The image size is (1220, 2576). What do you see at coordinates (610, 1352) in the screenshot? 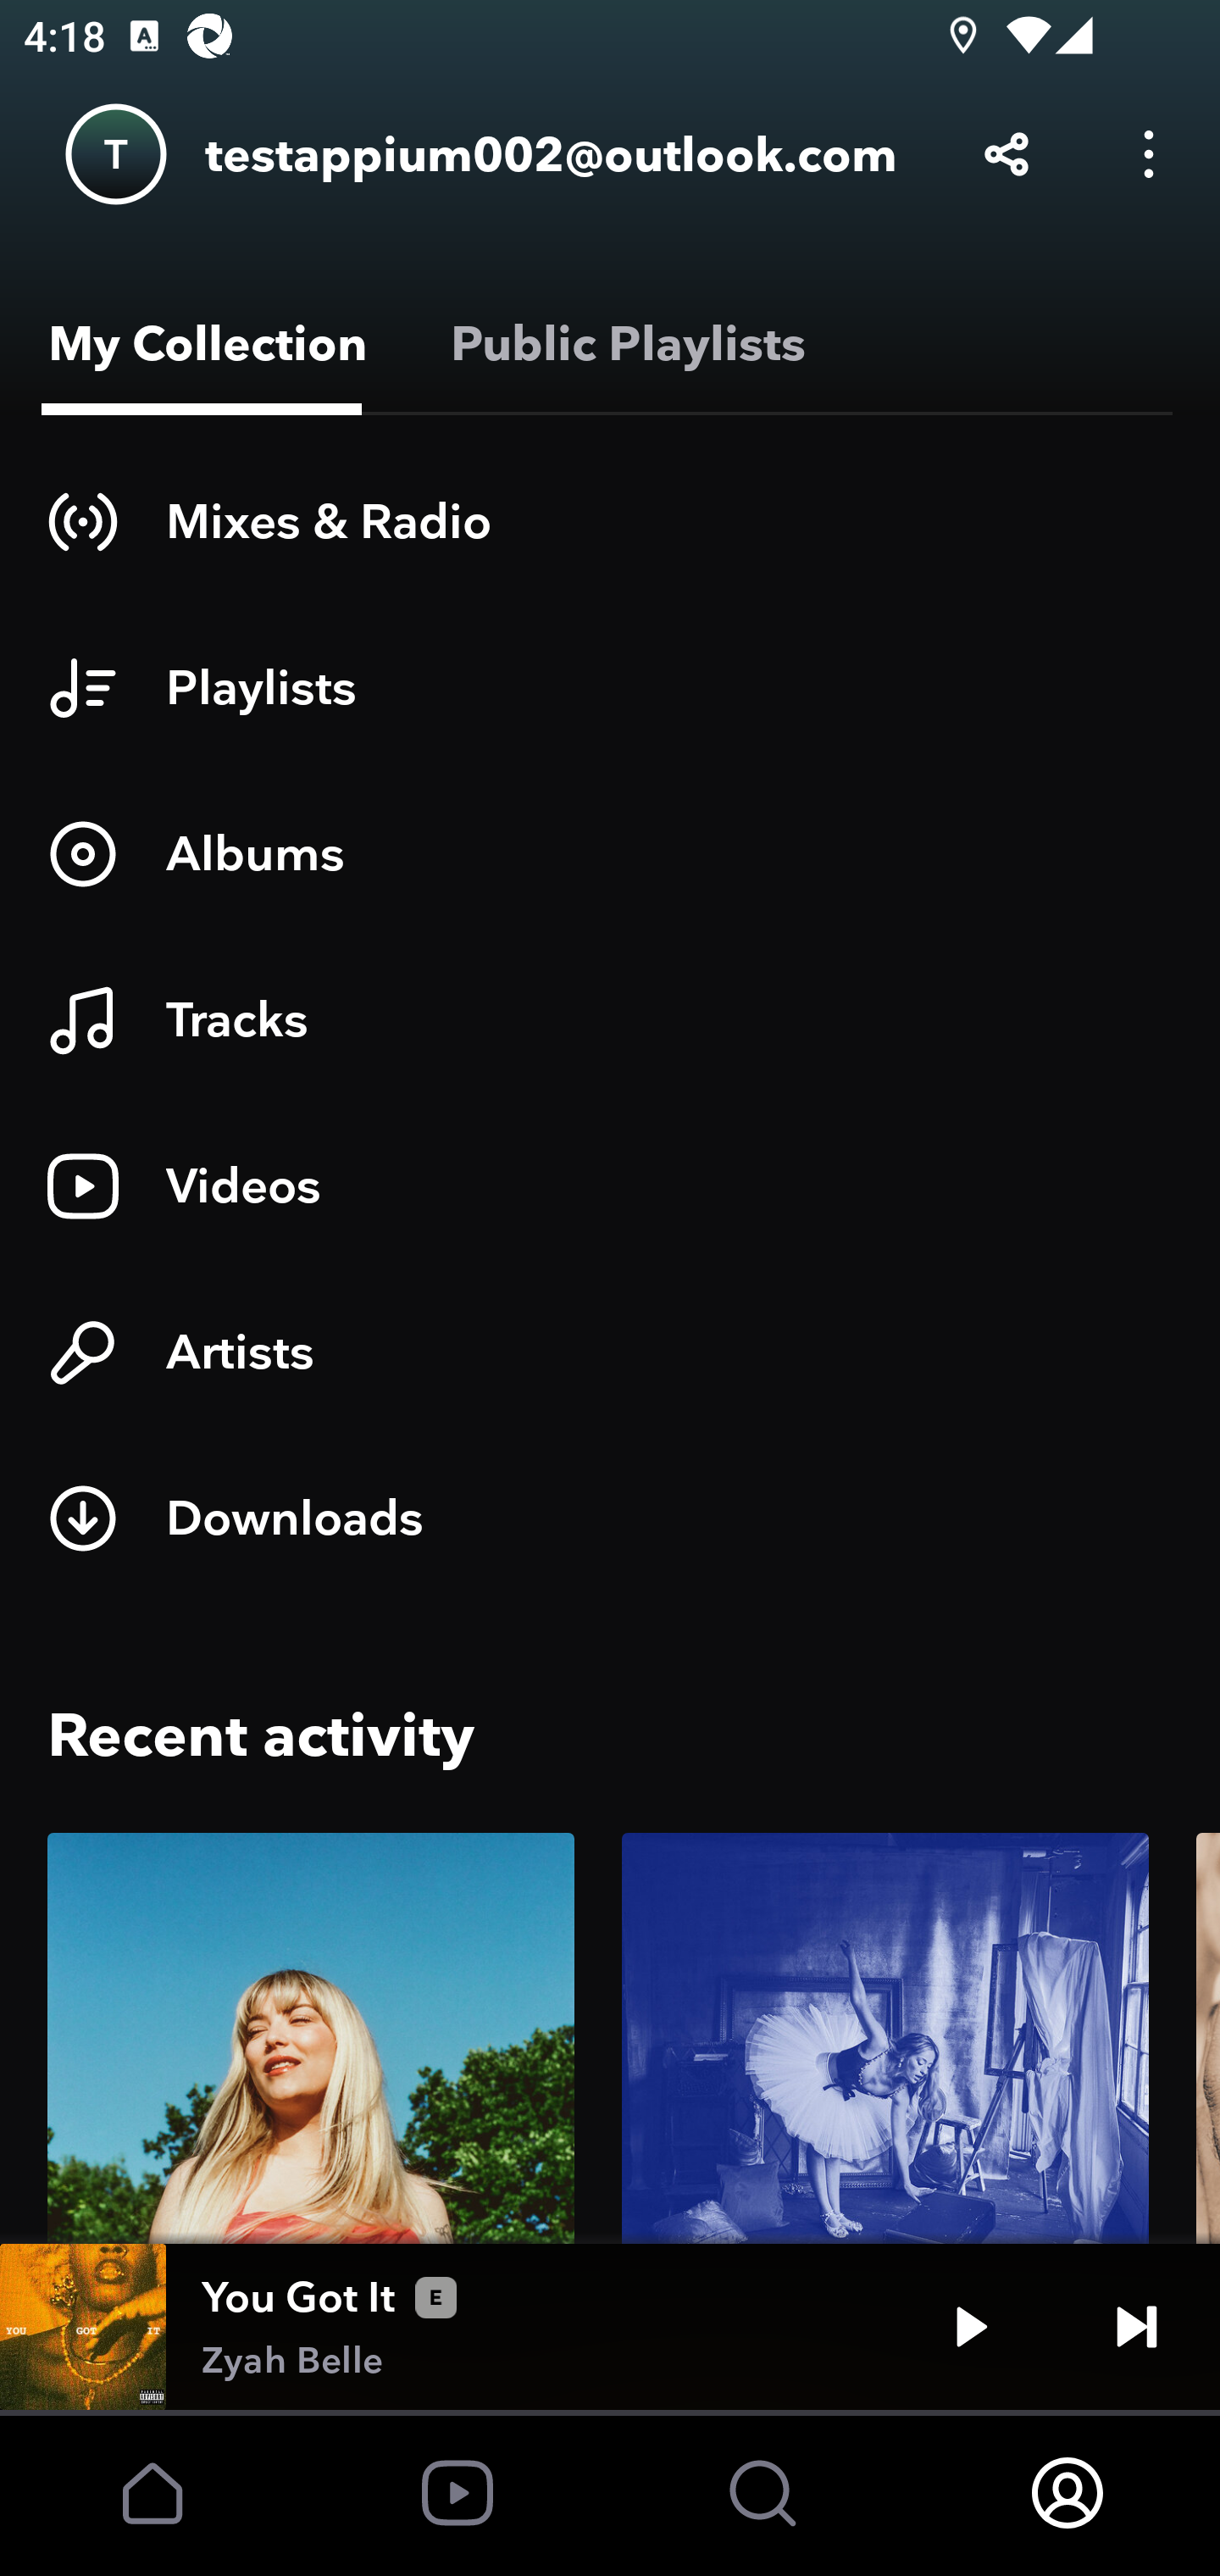
I see `Artists` at bounding box center [610, 1352].